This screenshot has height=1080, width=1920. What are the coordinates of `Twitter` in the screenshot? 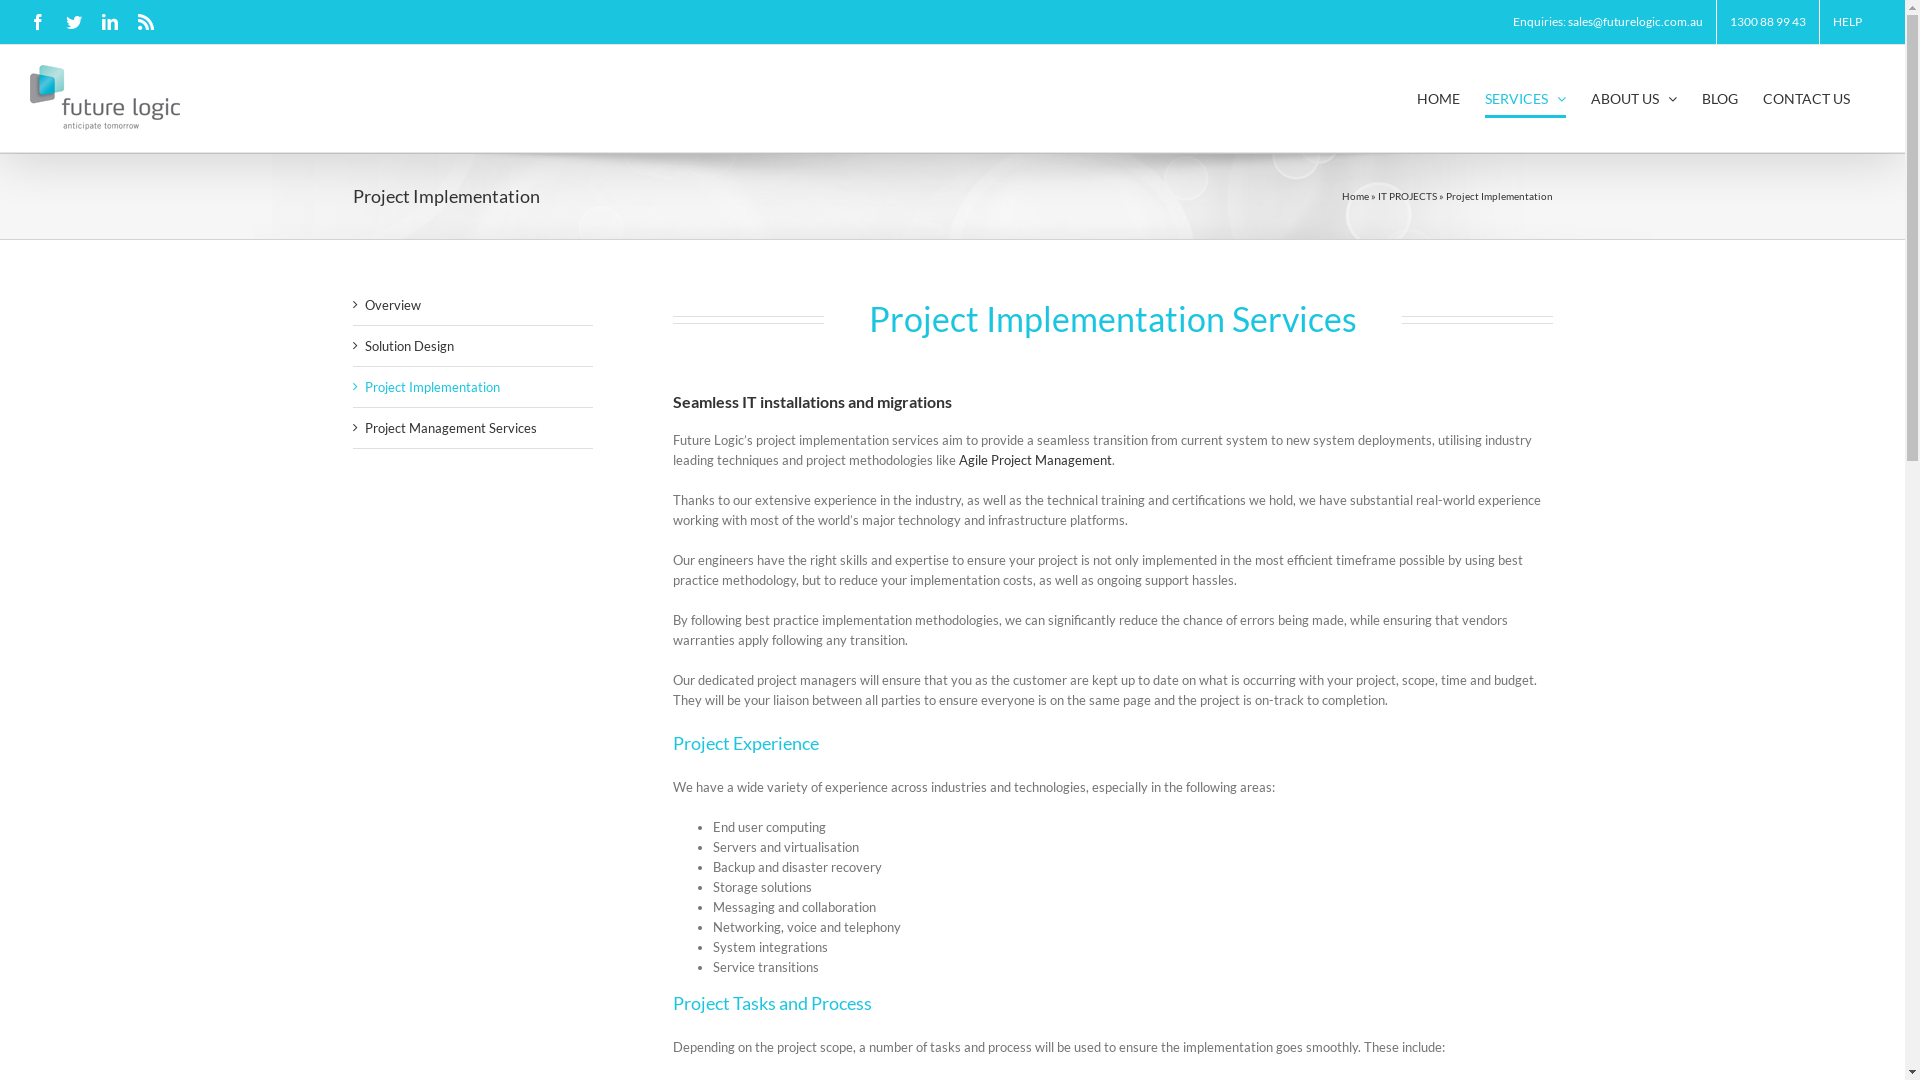 It's located at (74, 22).